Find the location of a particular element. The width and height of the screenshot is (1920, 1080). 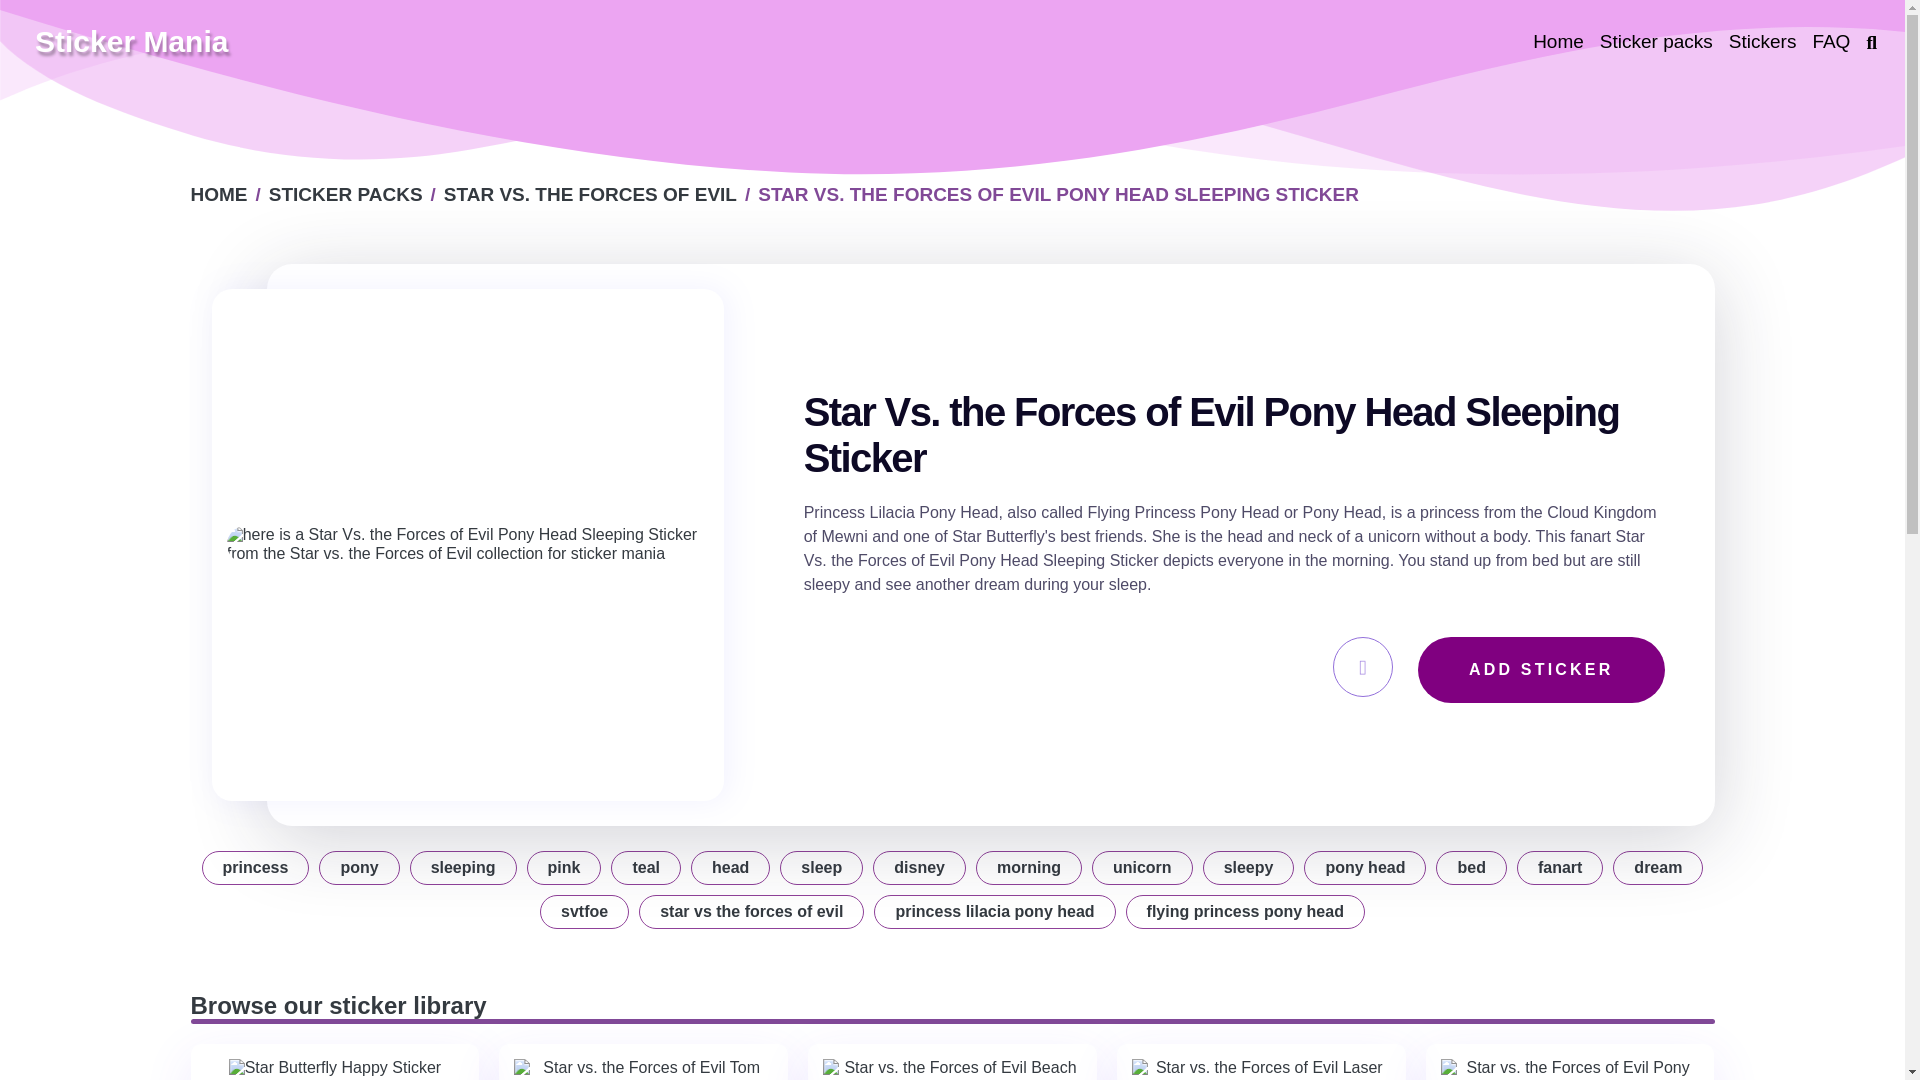

Morning is located at coordinates (1028, 868).